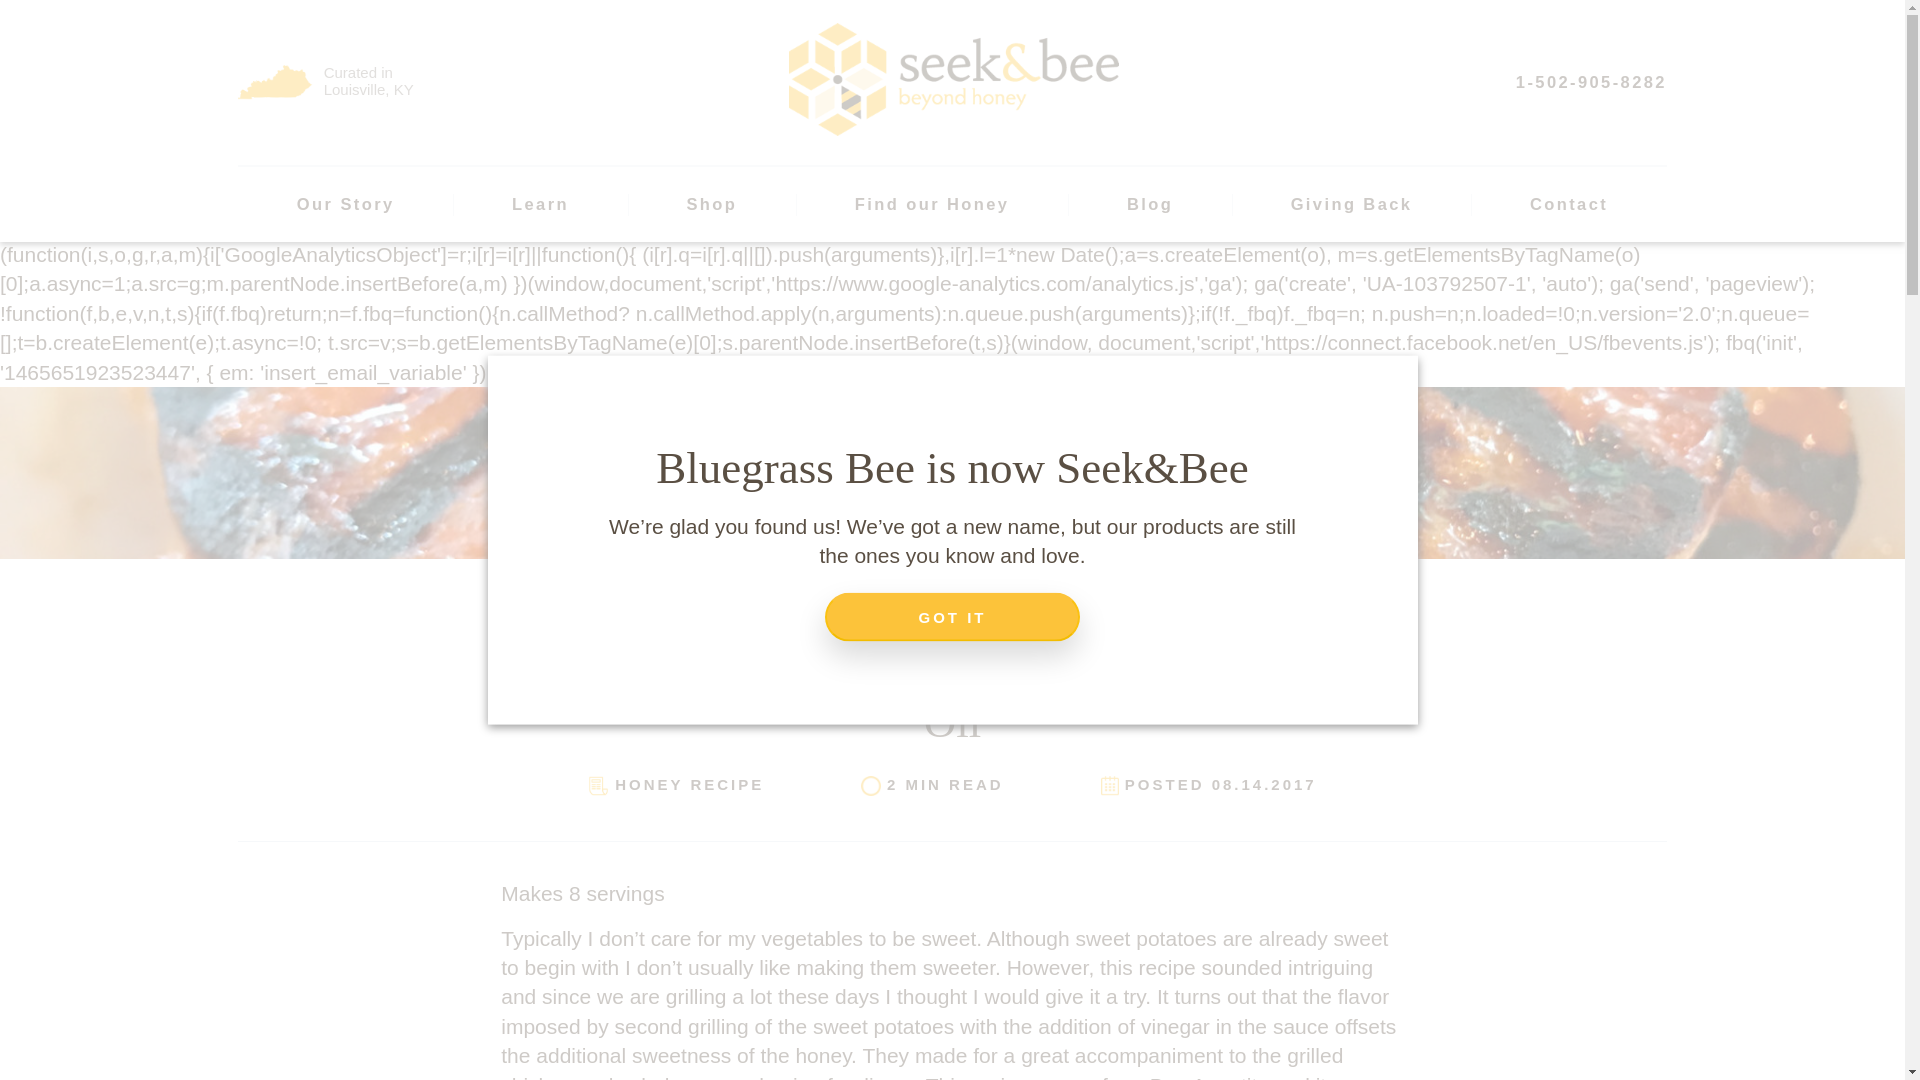  Describe the element at coordinates (1591, 82) in the screenshot. I see `1-502-905-8282` at that location.